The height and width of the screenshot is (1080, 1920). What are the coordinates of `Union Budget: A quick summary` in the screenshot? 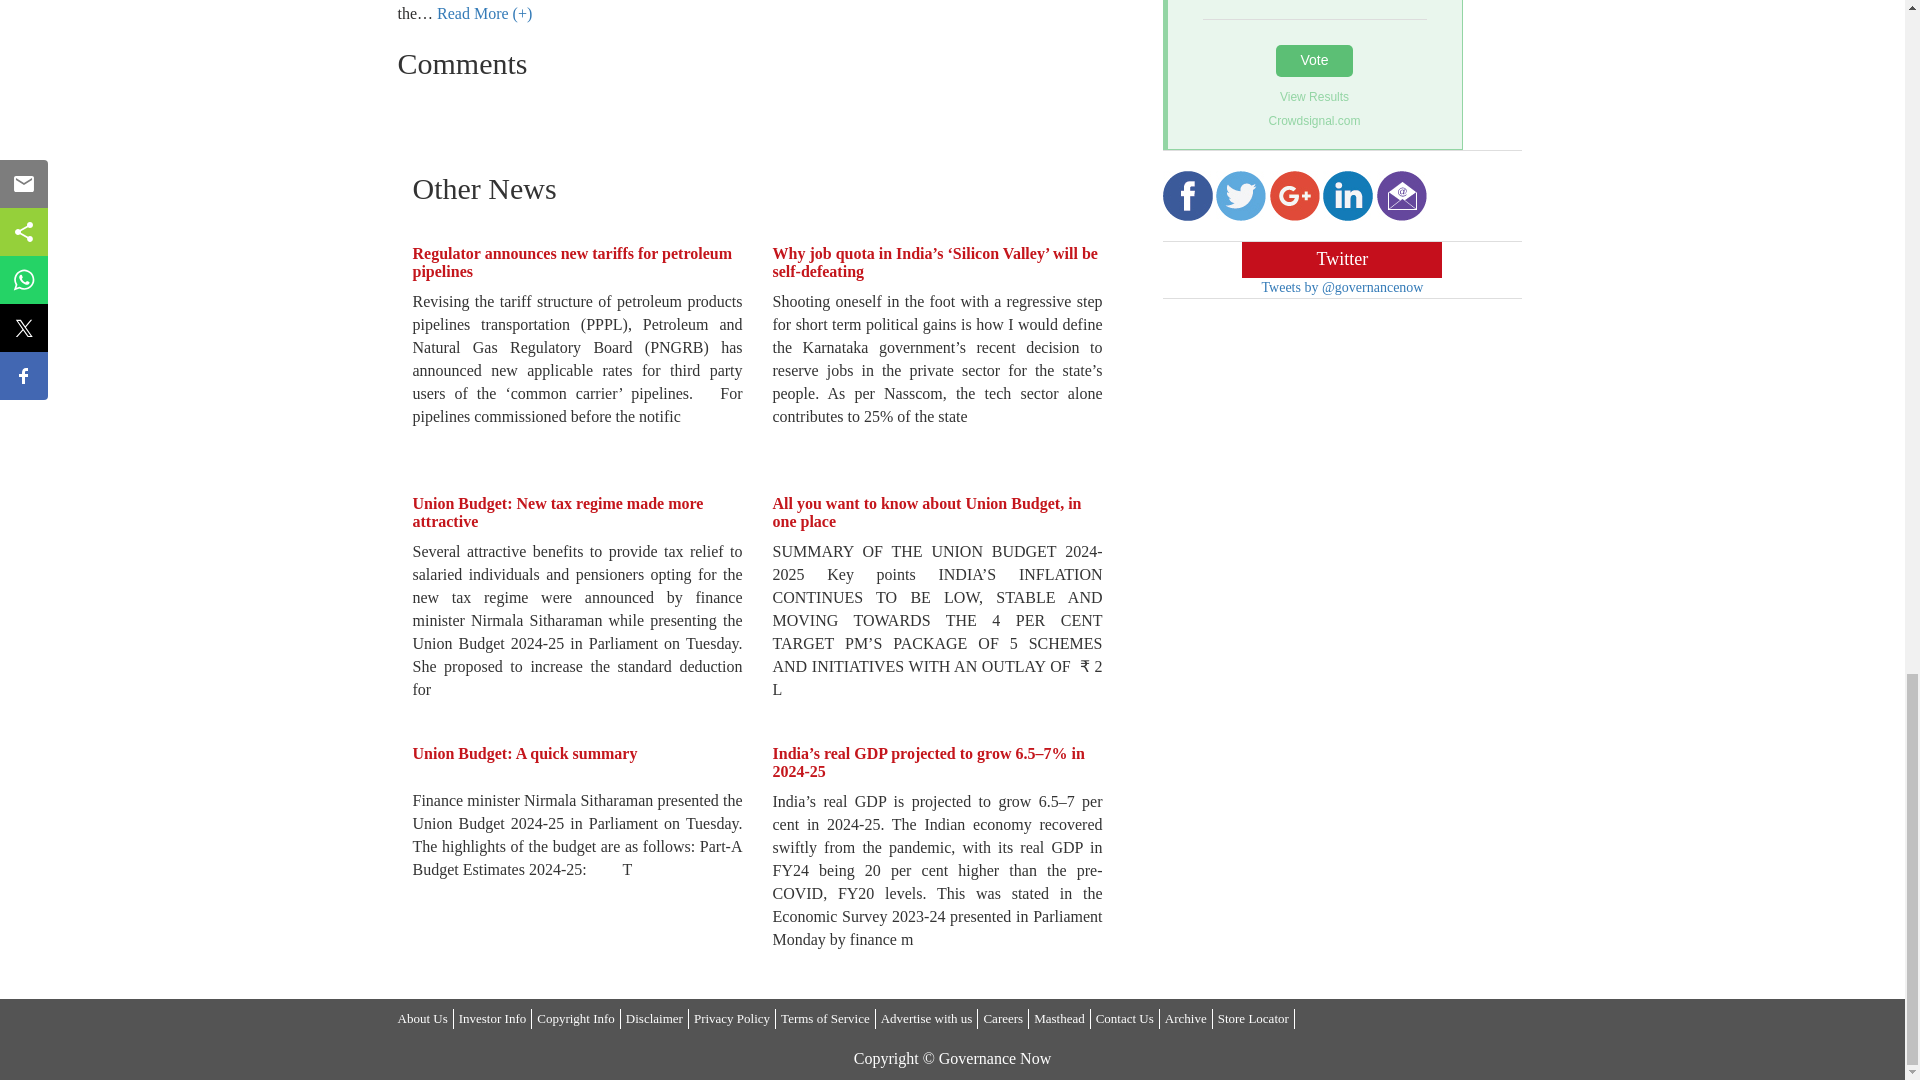 It's located at (524, 754).